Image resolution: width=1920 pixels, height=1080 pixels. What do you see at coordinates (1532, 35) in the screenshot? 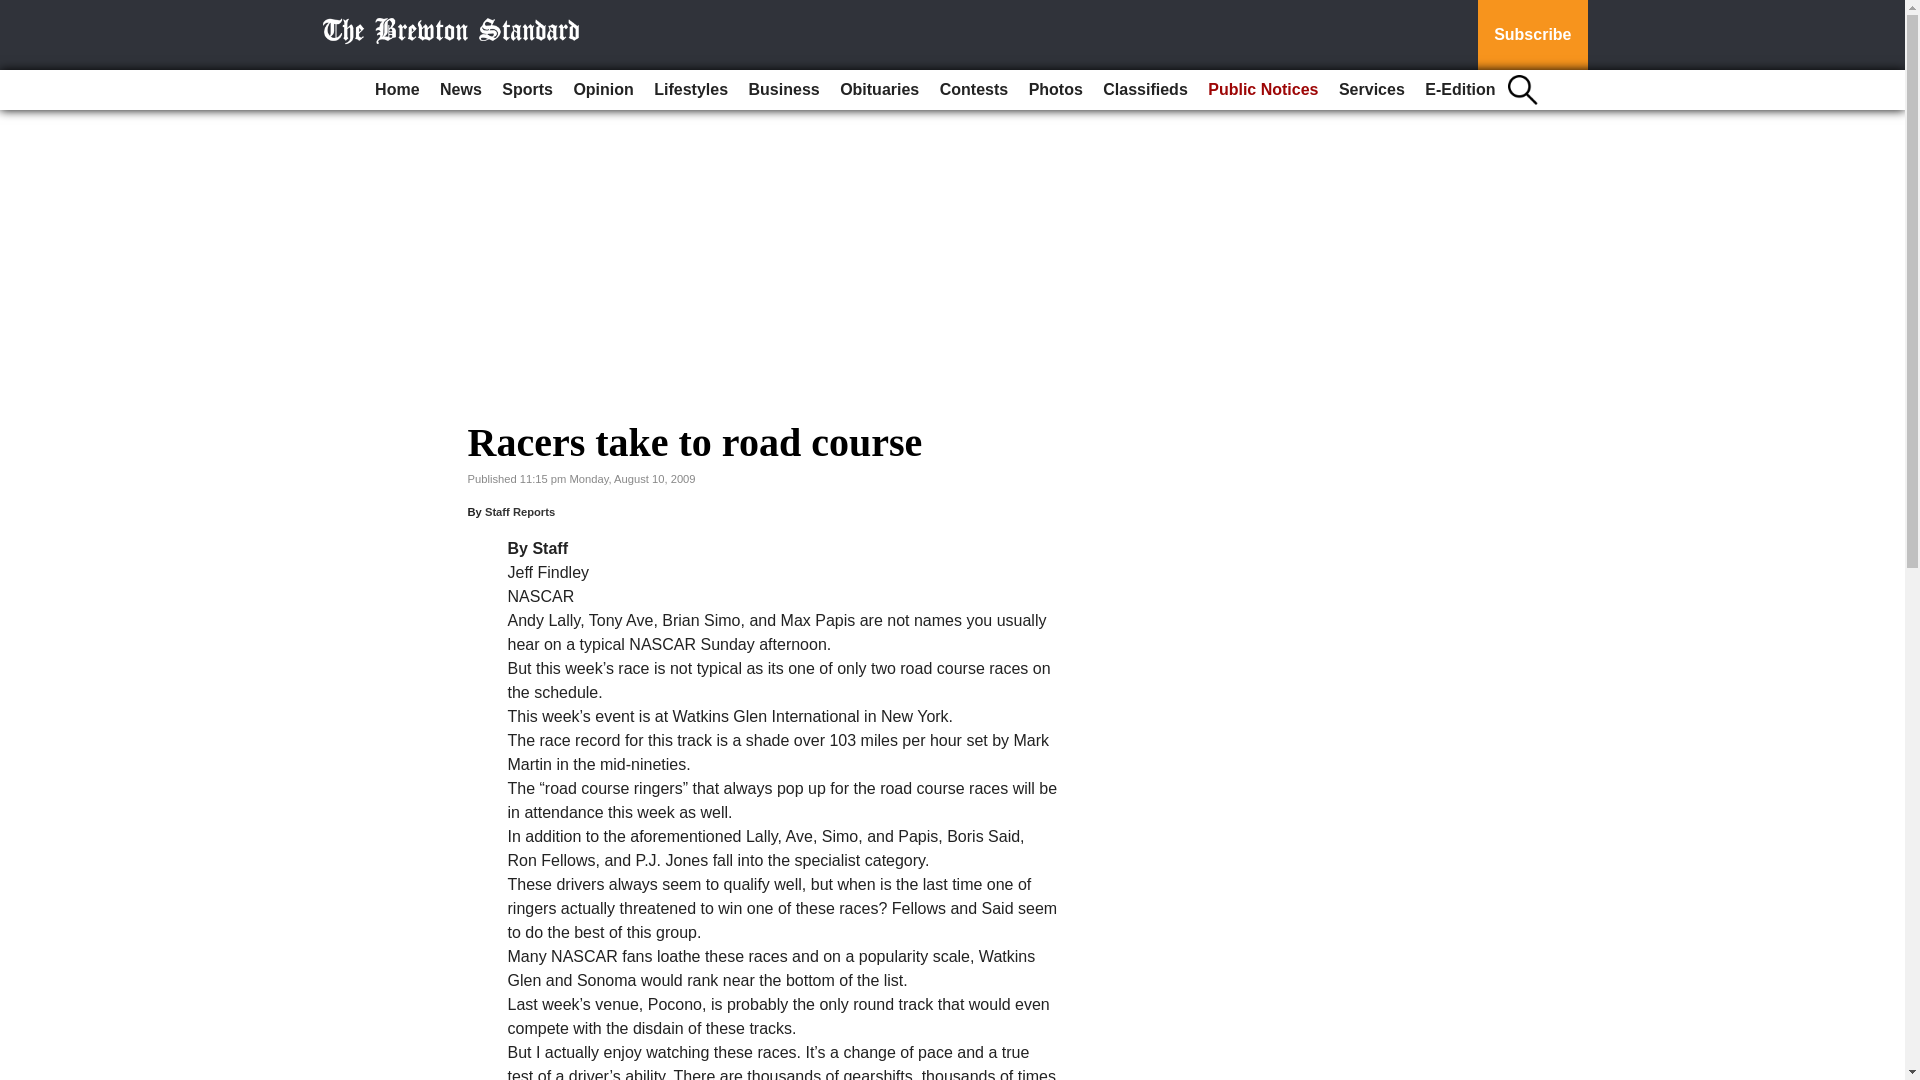
I see `Subscribe` at bounding box center [1532, 35].